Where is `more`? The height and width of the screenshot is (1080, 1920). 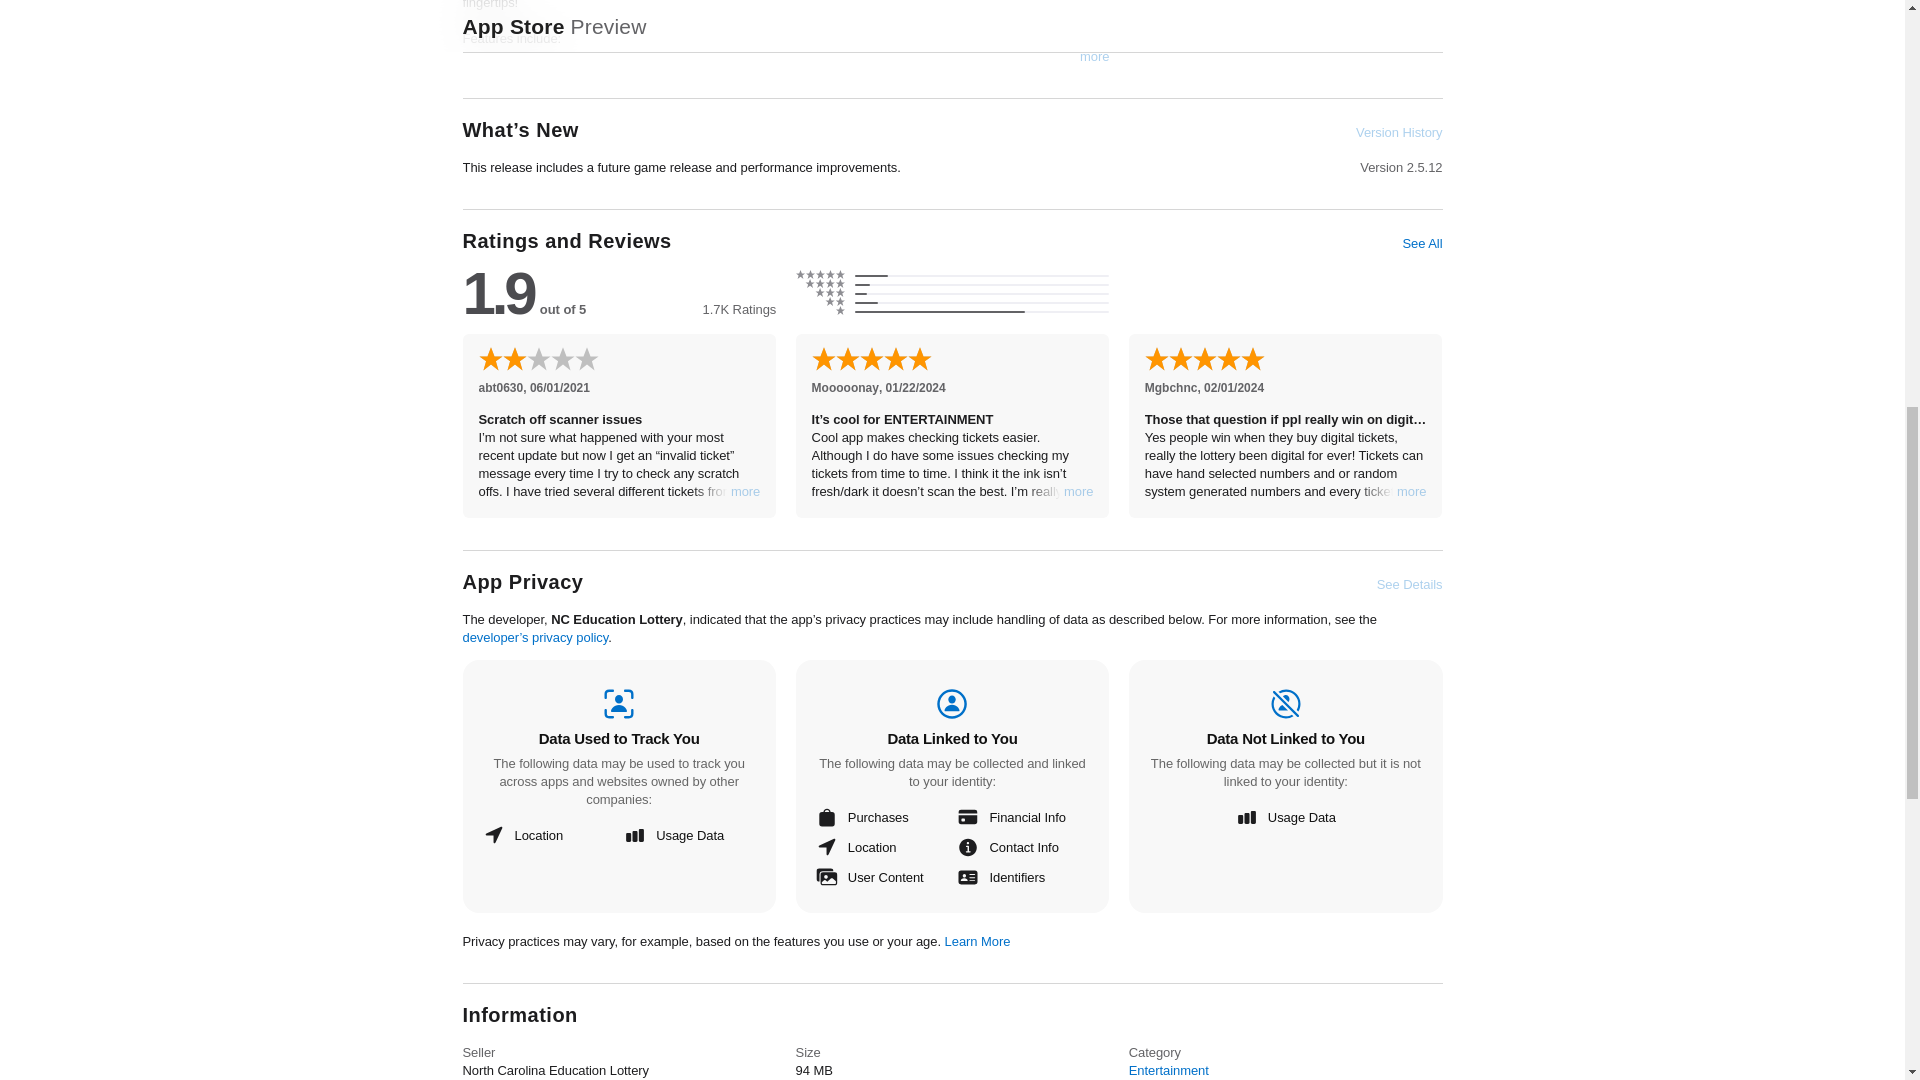
more is located at coordinates (1094, 56).